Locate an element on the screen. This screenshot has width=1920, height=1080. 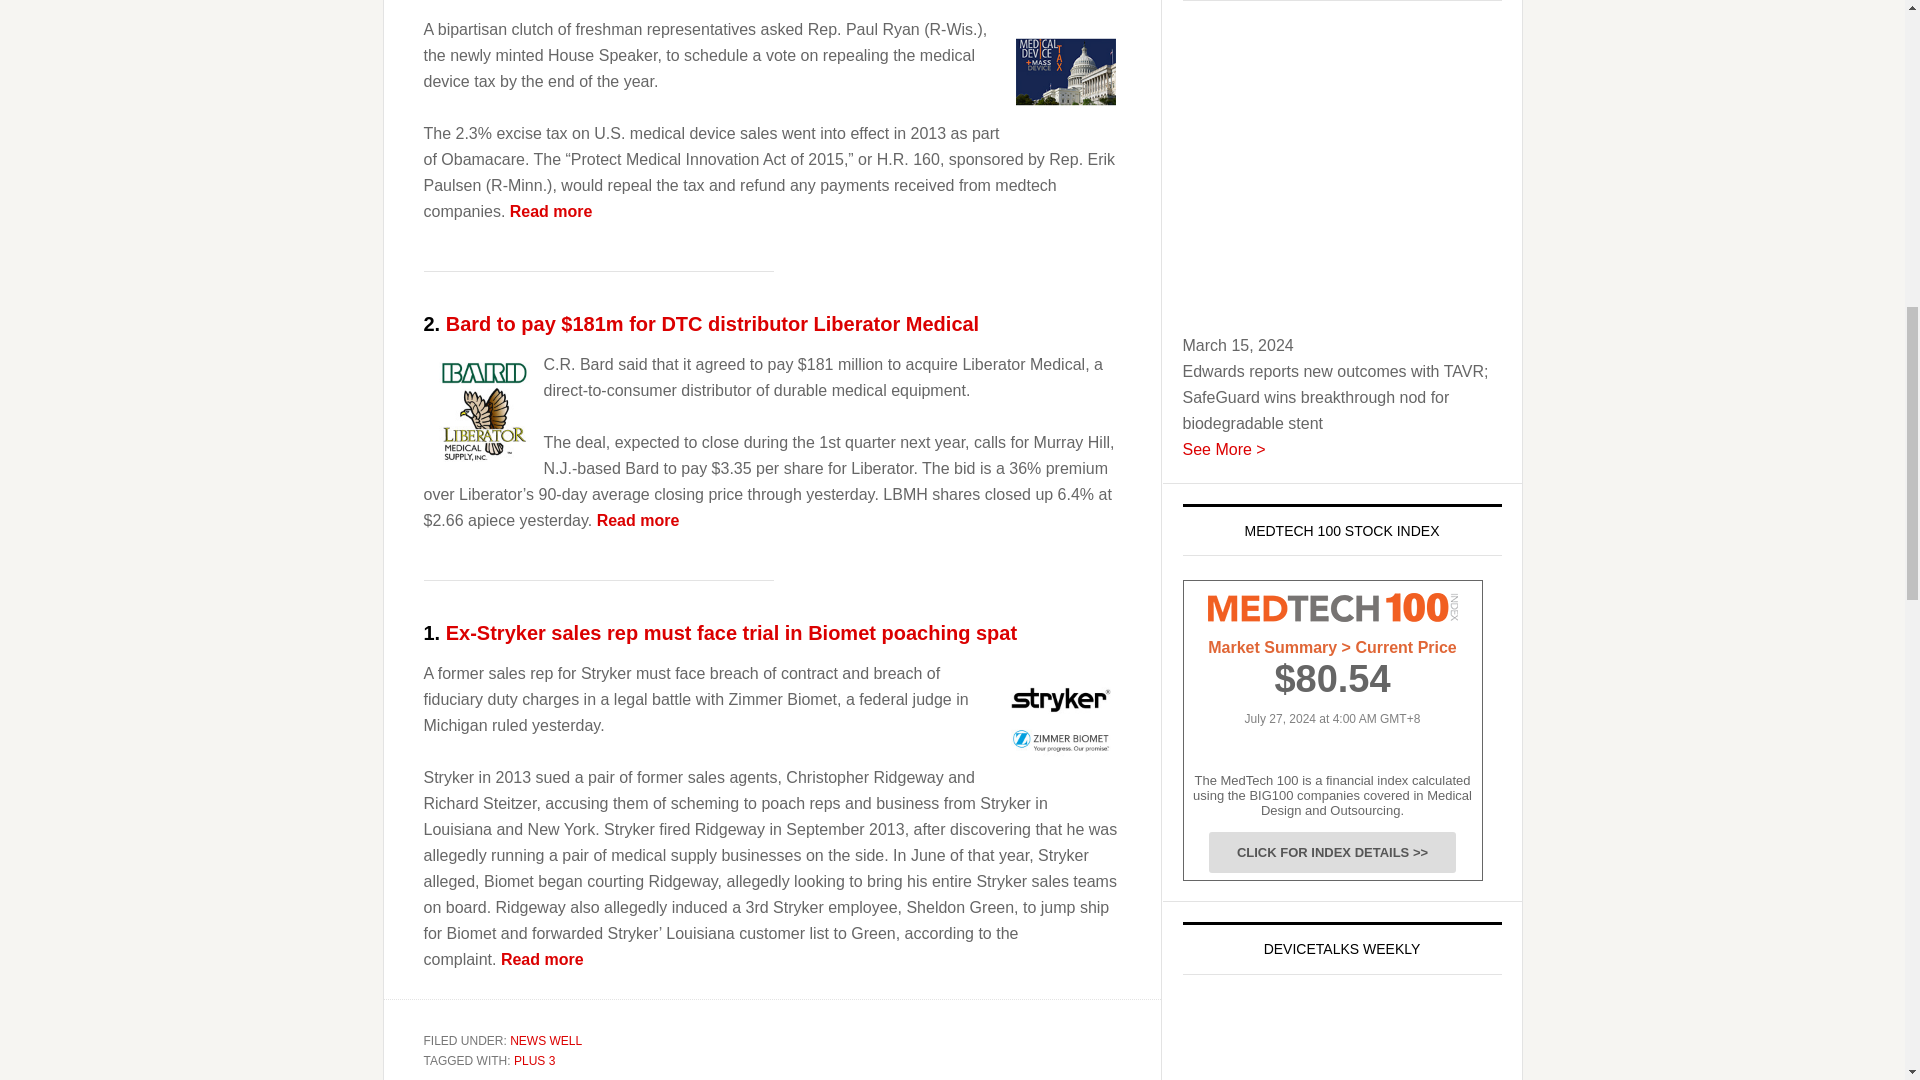
MassDevice.com news is located at coordinates (483, 412).